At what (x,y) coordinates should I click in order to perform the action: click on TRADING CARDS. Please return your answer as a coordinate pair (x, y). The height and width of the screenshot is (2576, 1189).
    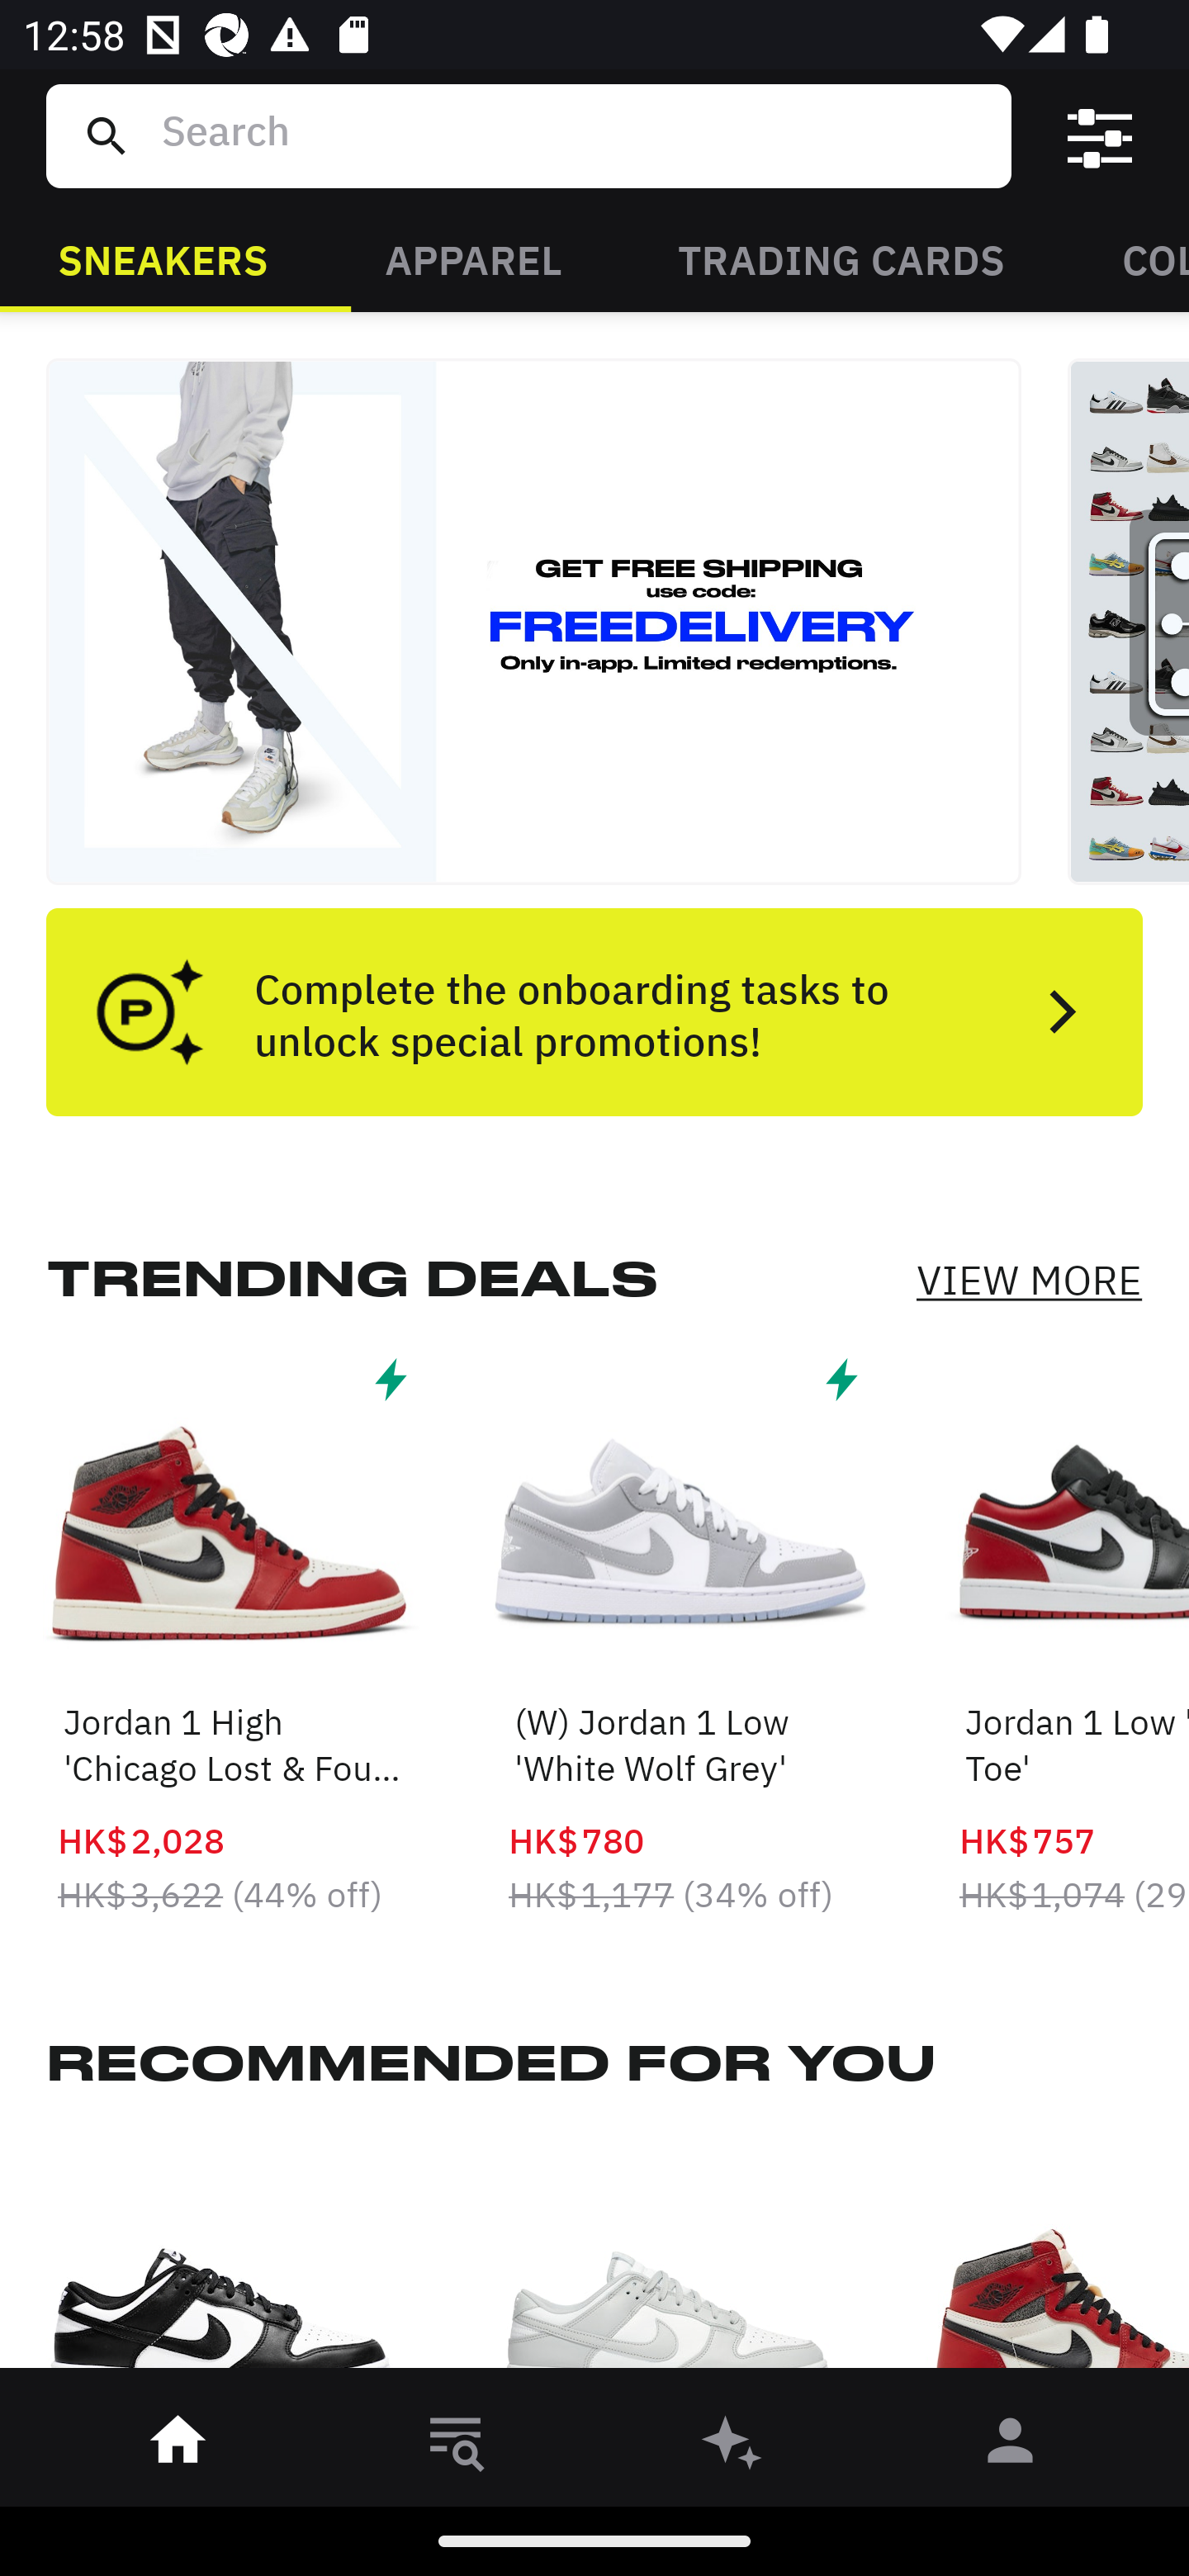
    Looking at the image, I should click on (841, 258).